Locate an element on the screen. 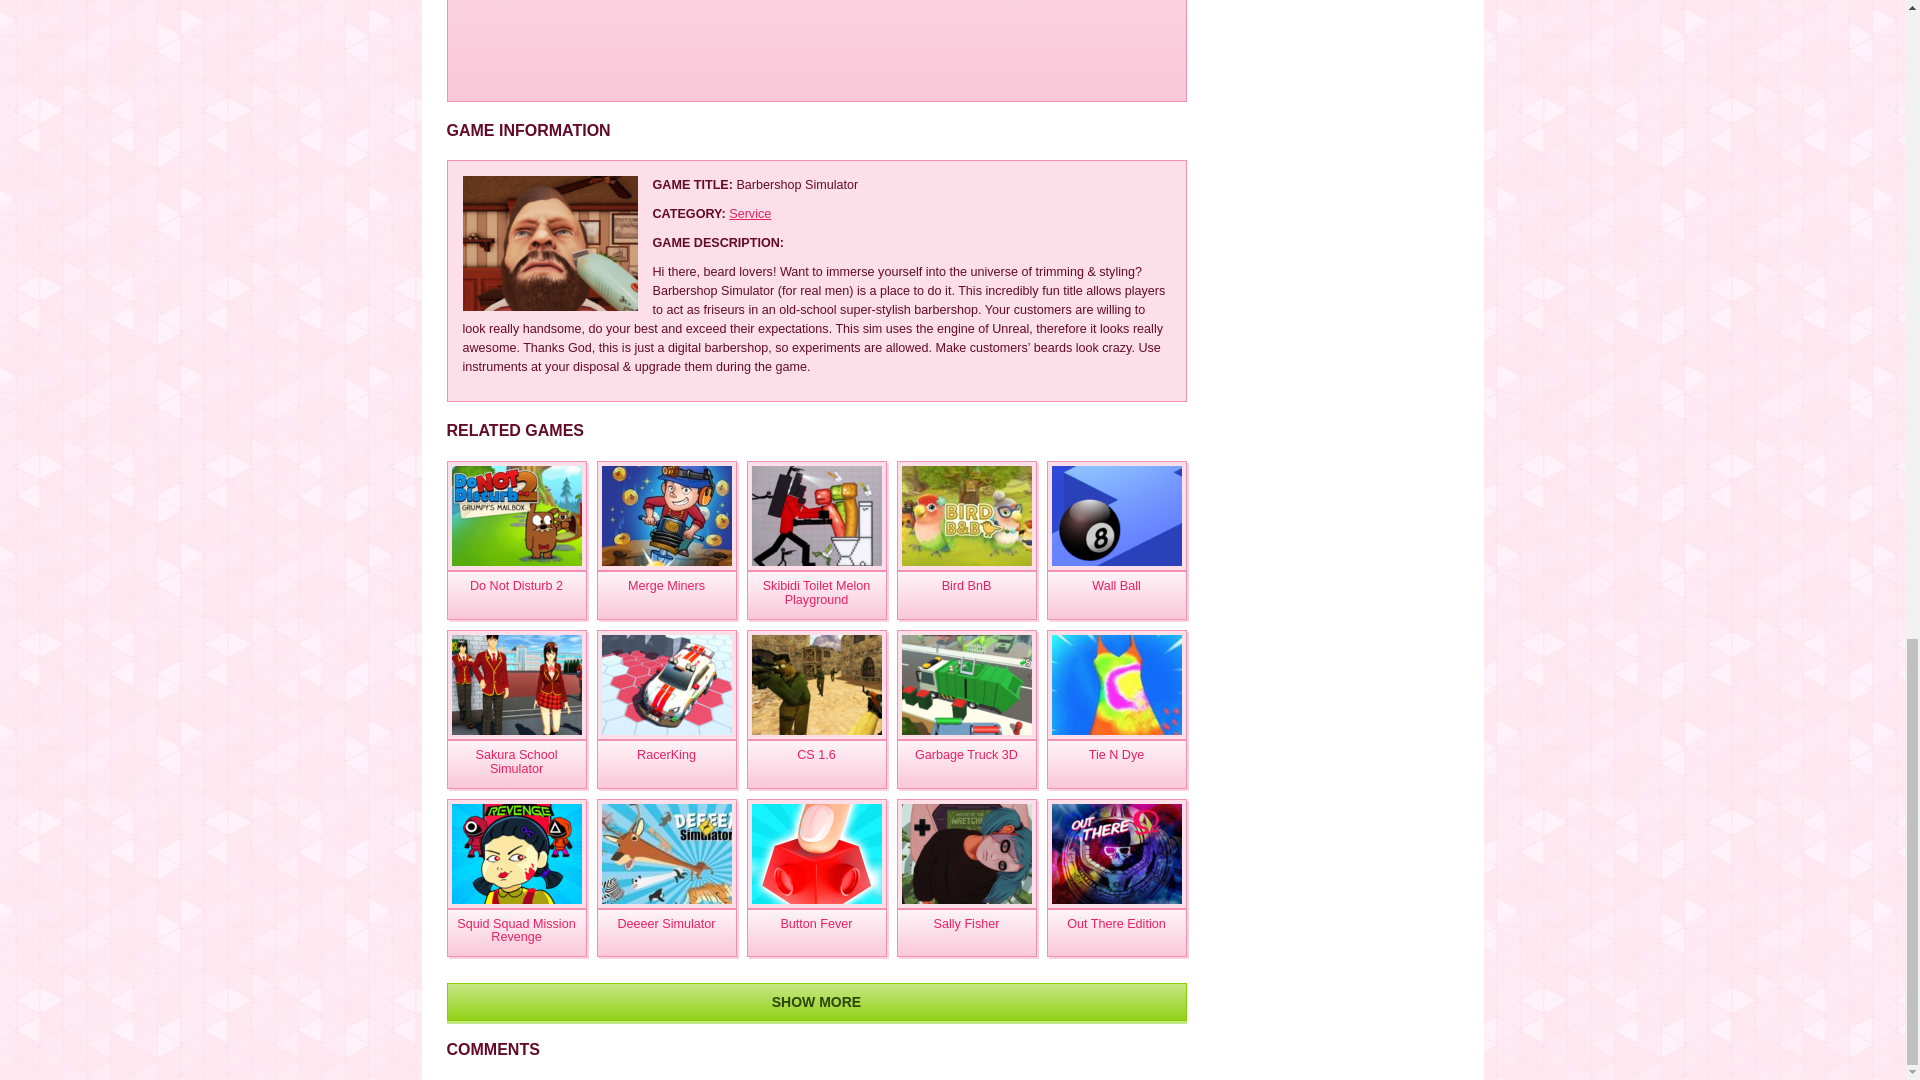 Image resolution: width=1920 pixels, height=1080 pixels. Wall Ball is located at coordinates (1116, 595).